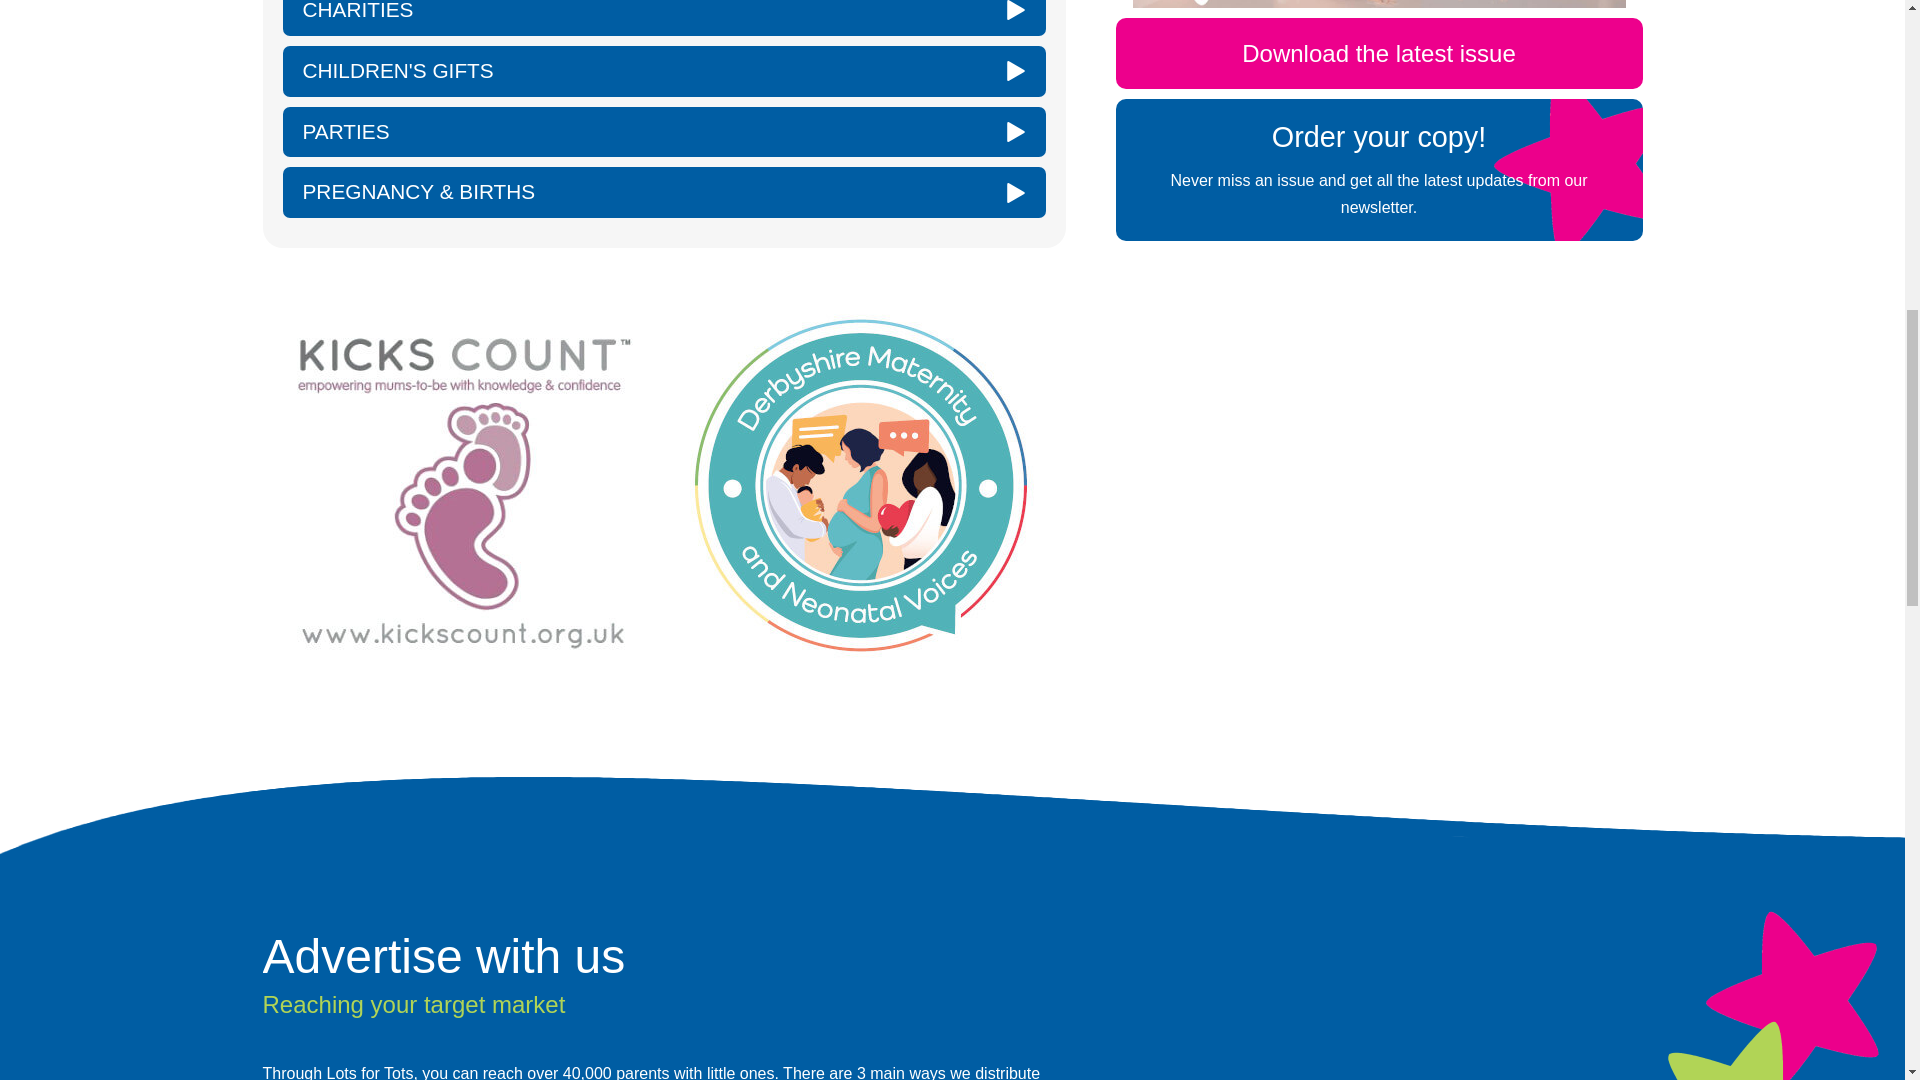  What do you see at coordinates (663, 132) in the screenshot?
I see `PARTIES` at bounding box center [663, 132].